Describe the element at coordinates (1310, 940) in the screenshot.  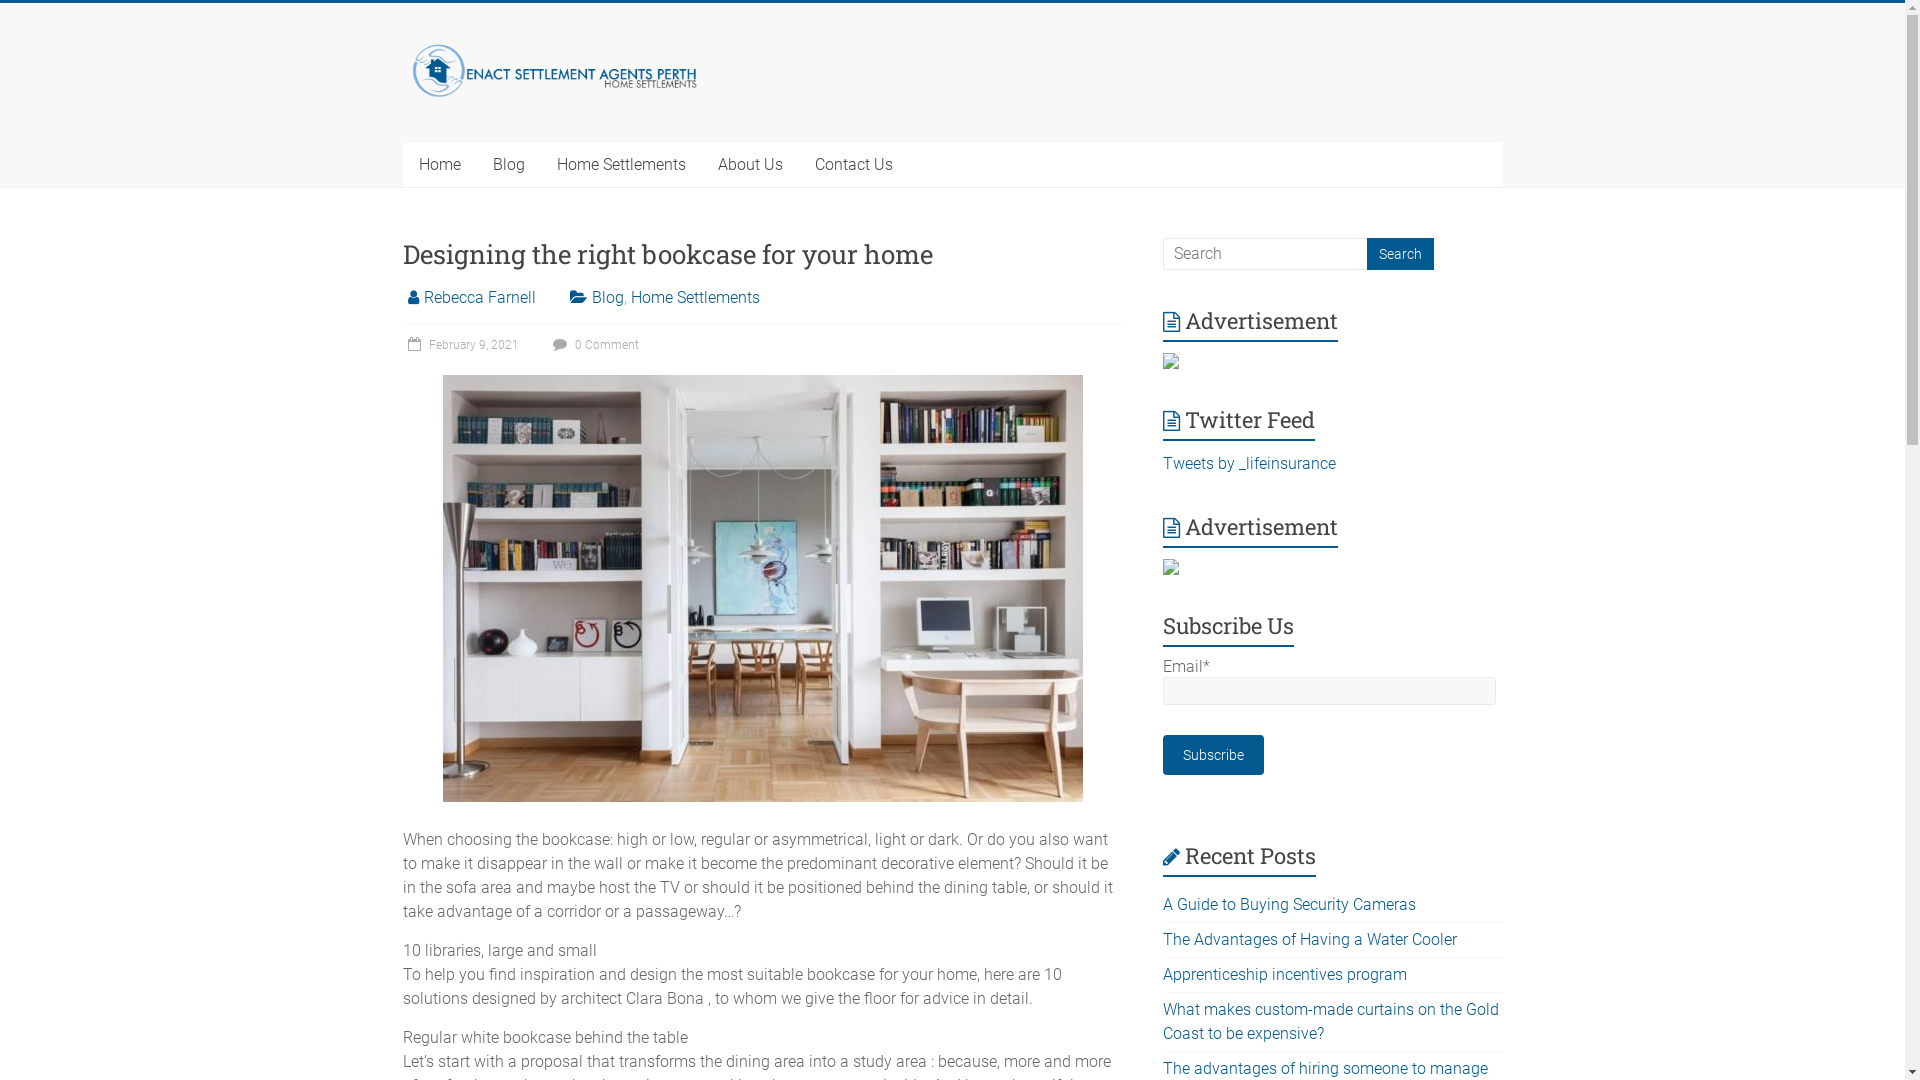
I see `The Advantages of Having a Water Cooler` at that location.